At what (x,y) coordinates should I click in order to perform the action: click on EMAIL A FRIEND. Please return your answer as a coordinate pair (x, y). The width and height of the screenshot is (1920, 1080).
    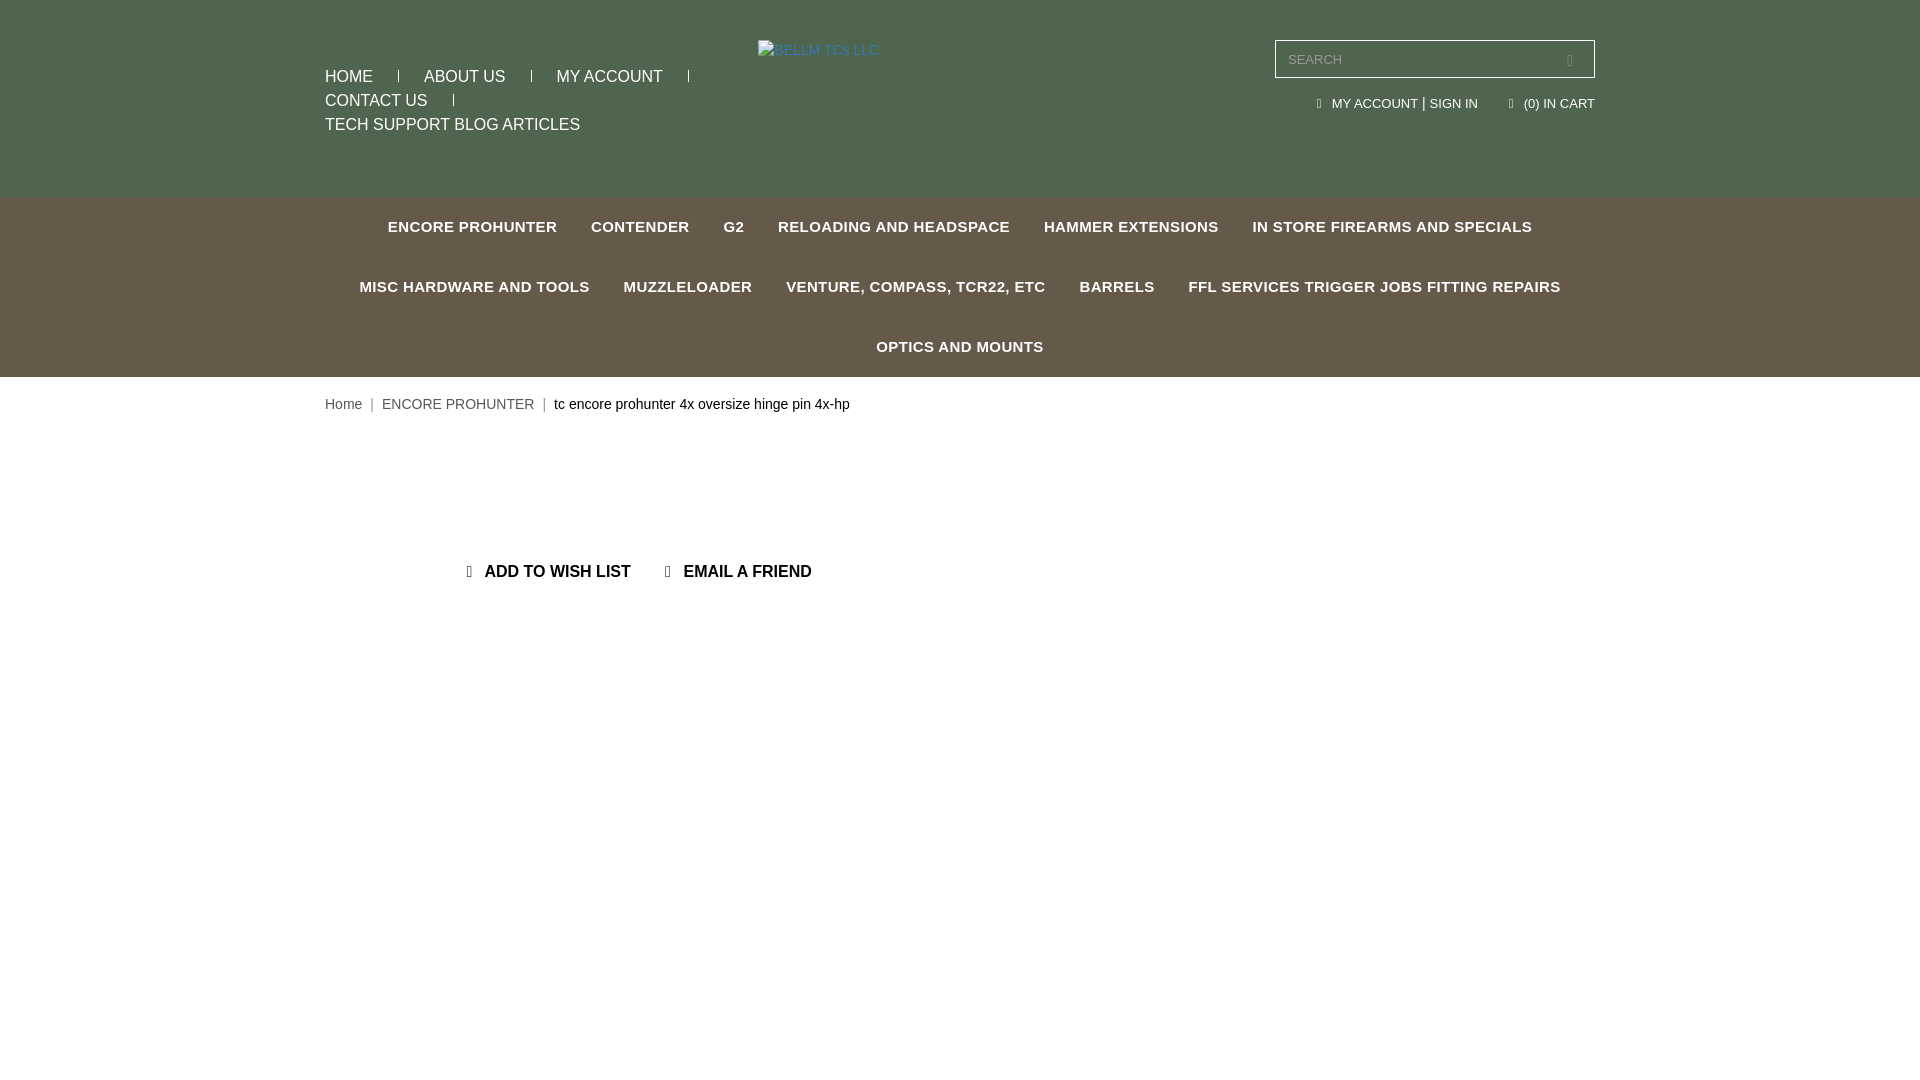
    Looking at the image, I should click on (734, 572).